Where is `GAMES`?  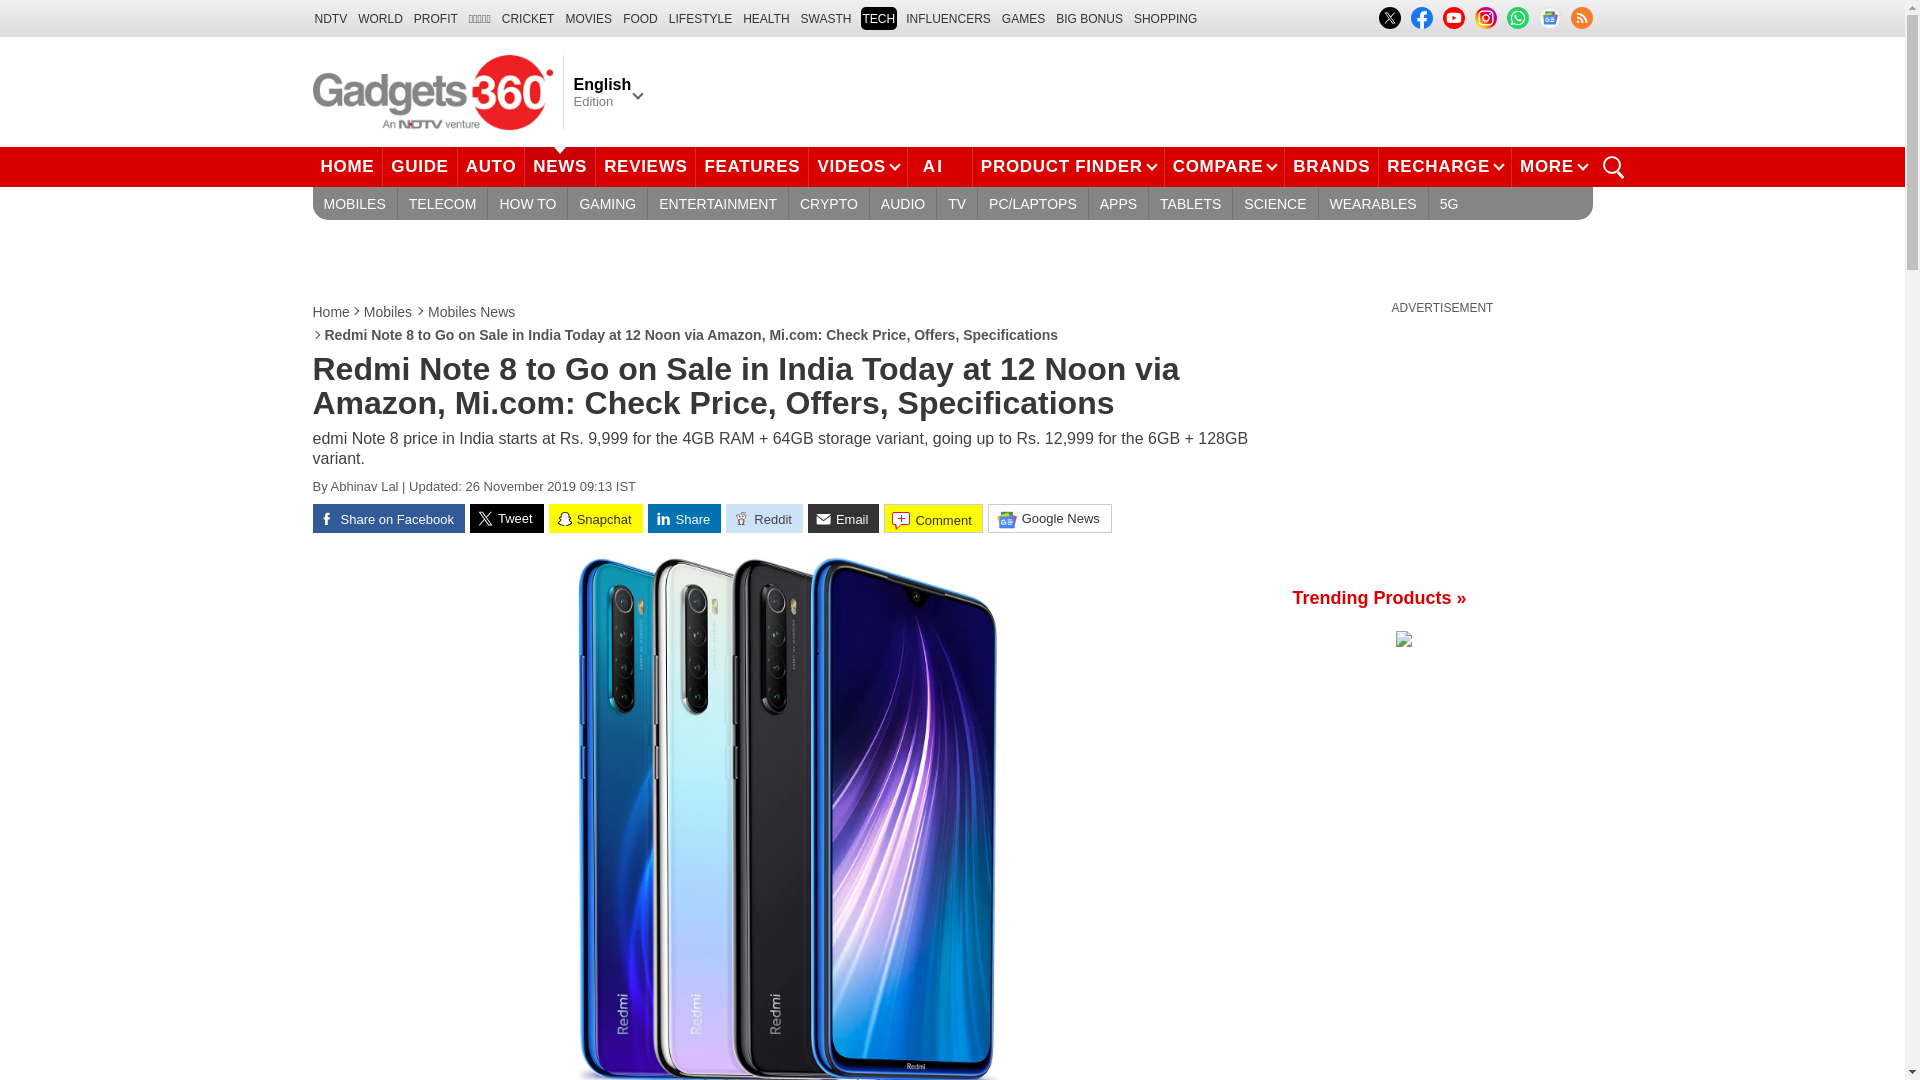 GAMES is located at coordinates (1023, 18).